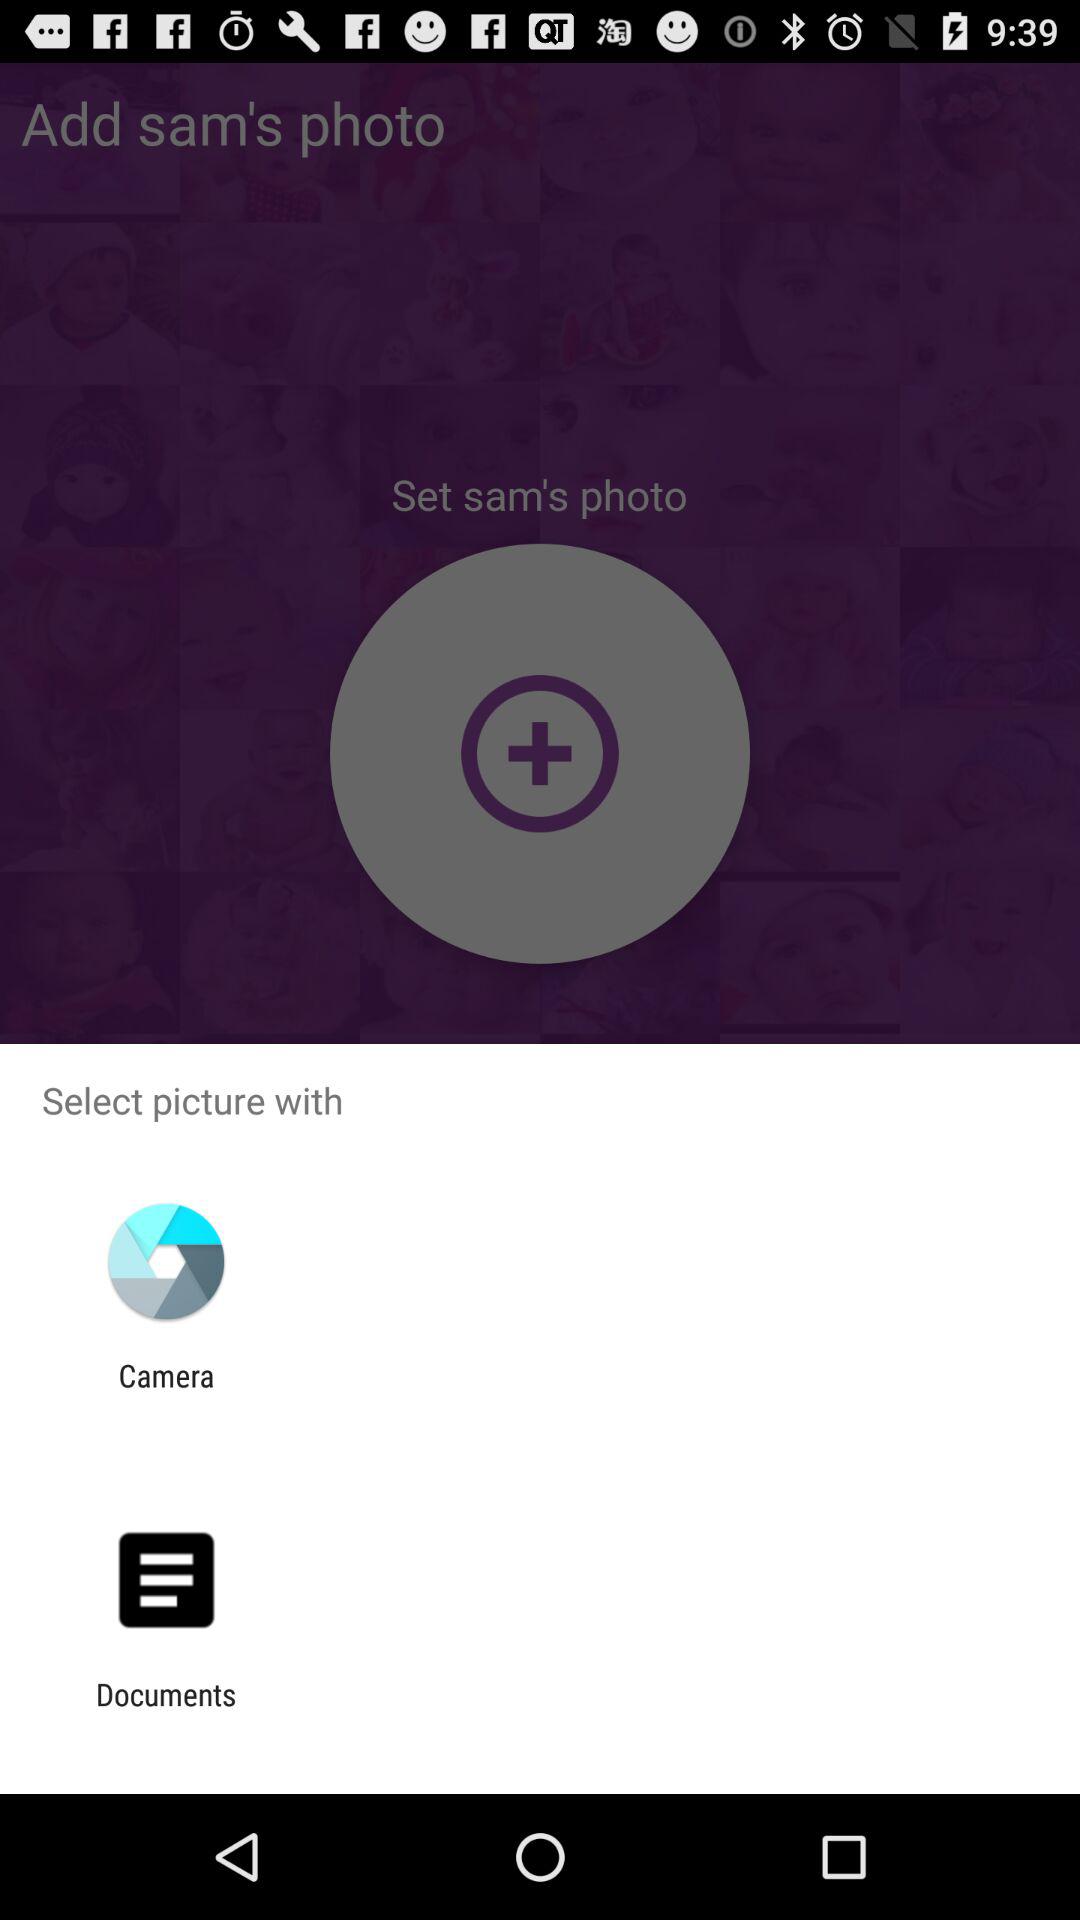 This screenshot has width=1080, height=1920. What do you see at coordinates (166, 1712) in the screenshot?
I see `turn on the documents item` at bounding box center [166, 1712].